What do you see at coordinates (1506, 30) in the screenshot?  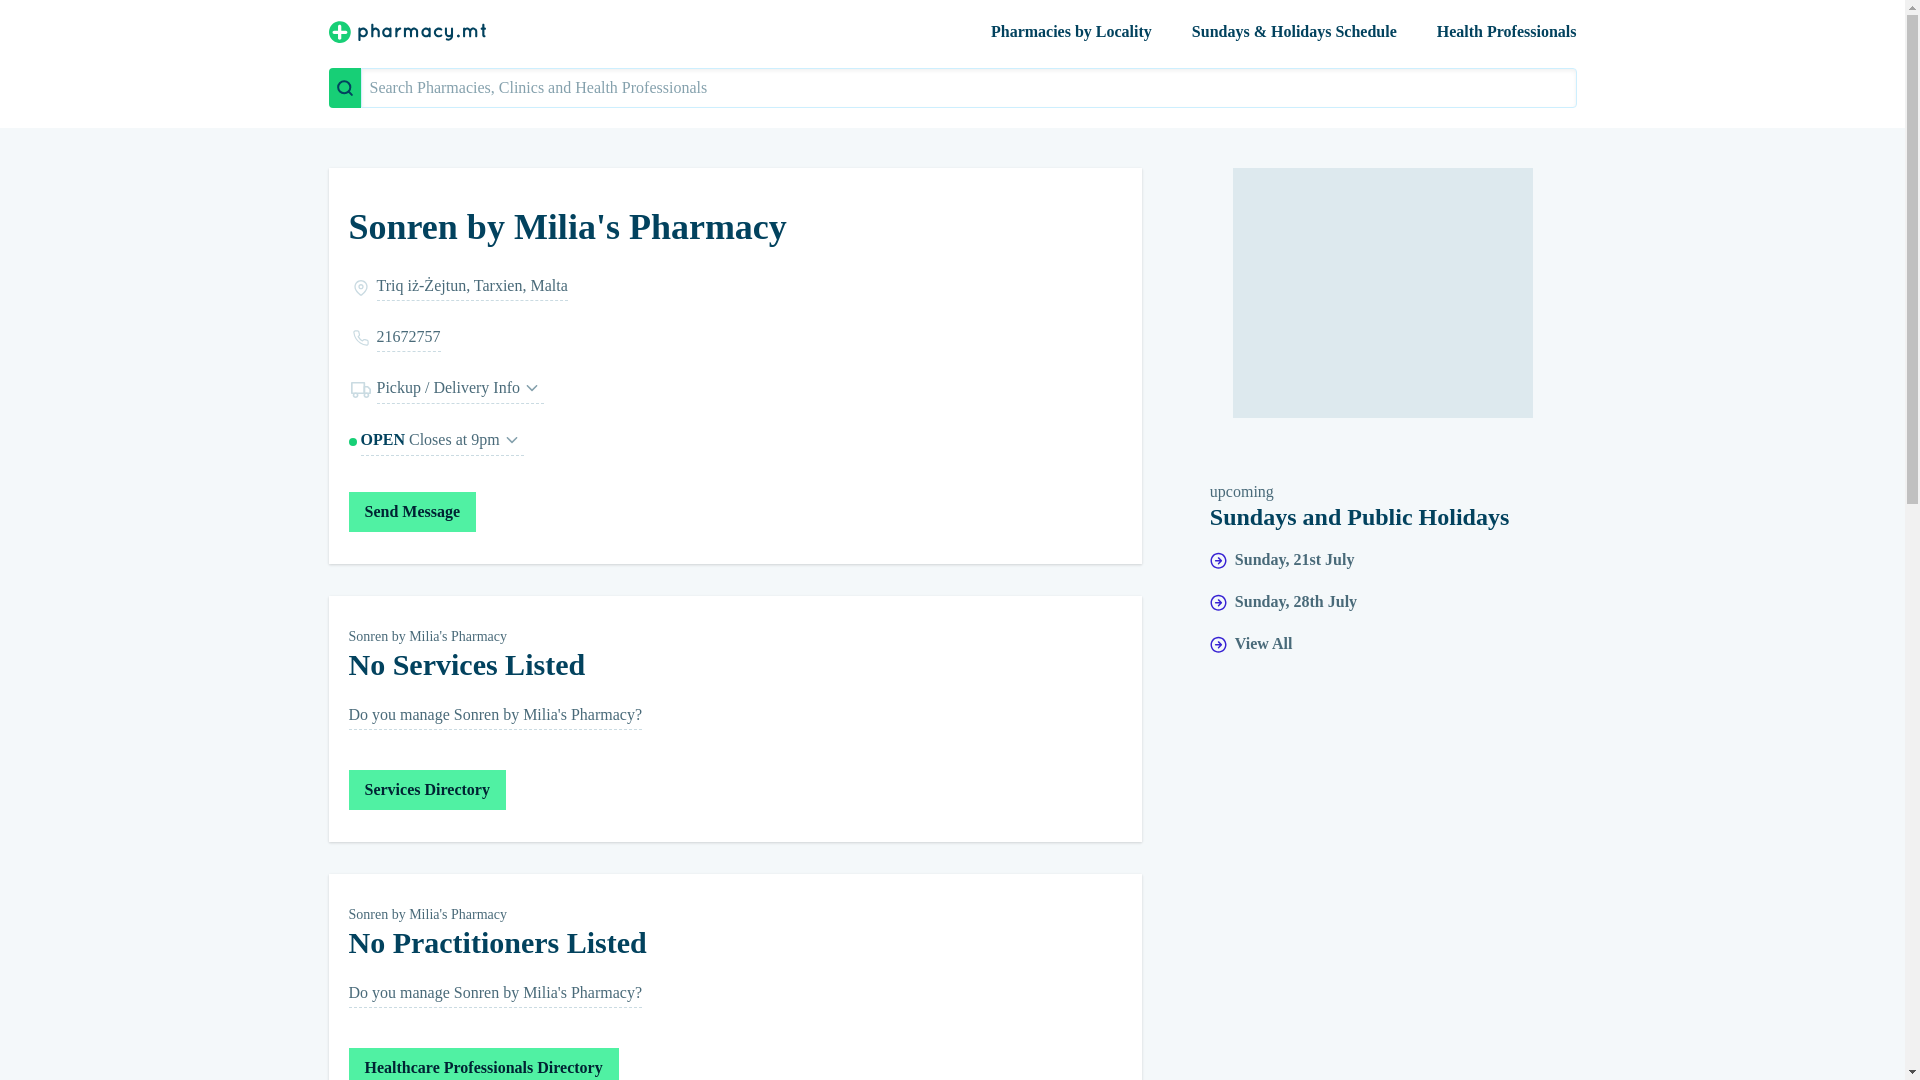 I see `Services Directory` at bounding box center [1506, 30].